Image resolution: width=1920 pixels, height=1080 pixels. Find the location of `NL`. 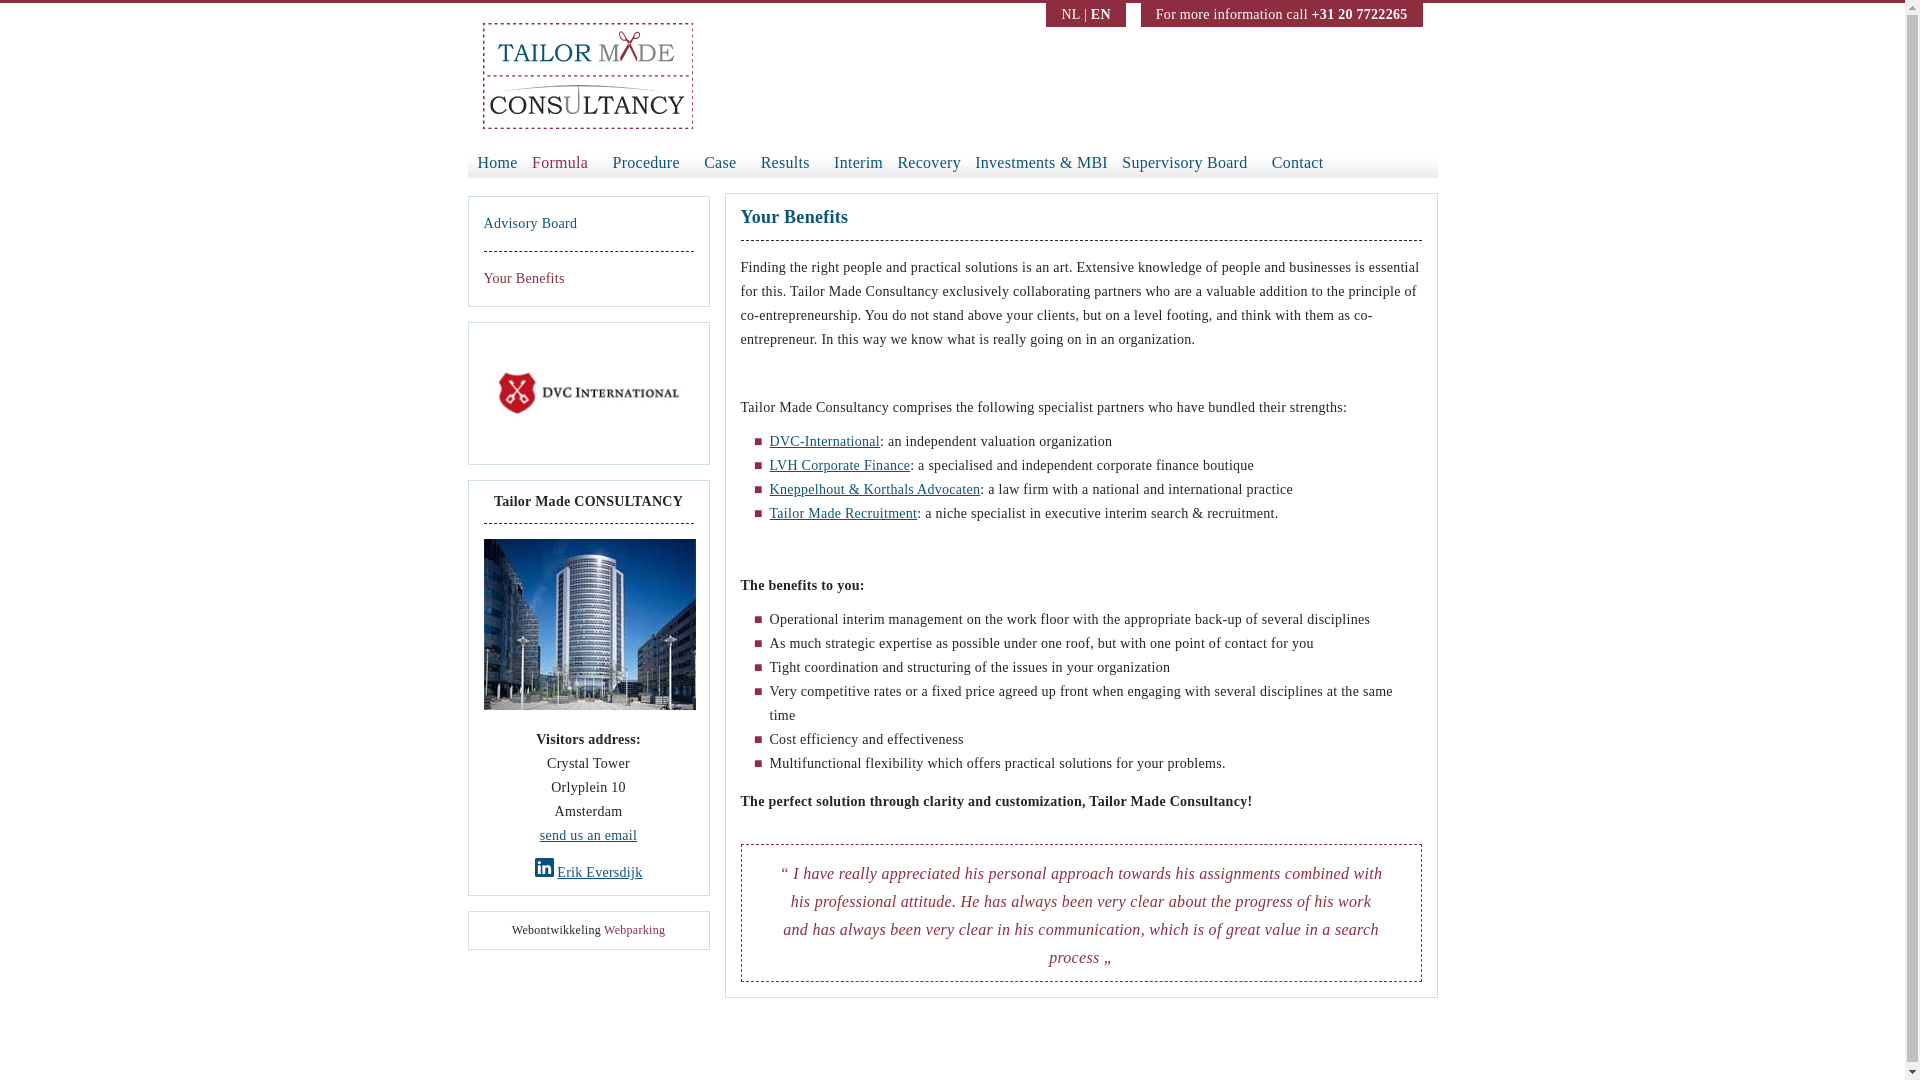

NL is located at coordinates (1070, 14).